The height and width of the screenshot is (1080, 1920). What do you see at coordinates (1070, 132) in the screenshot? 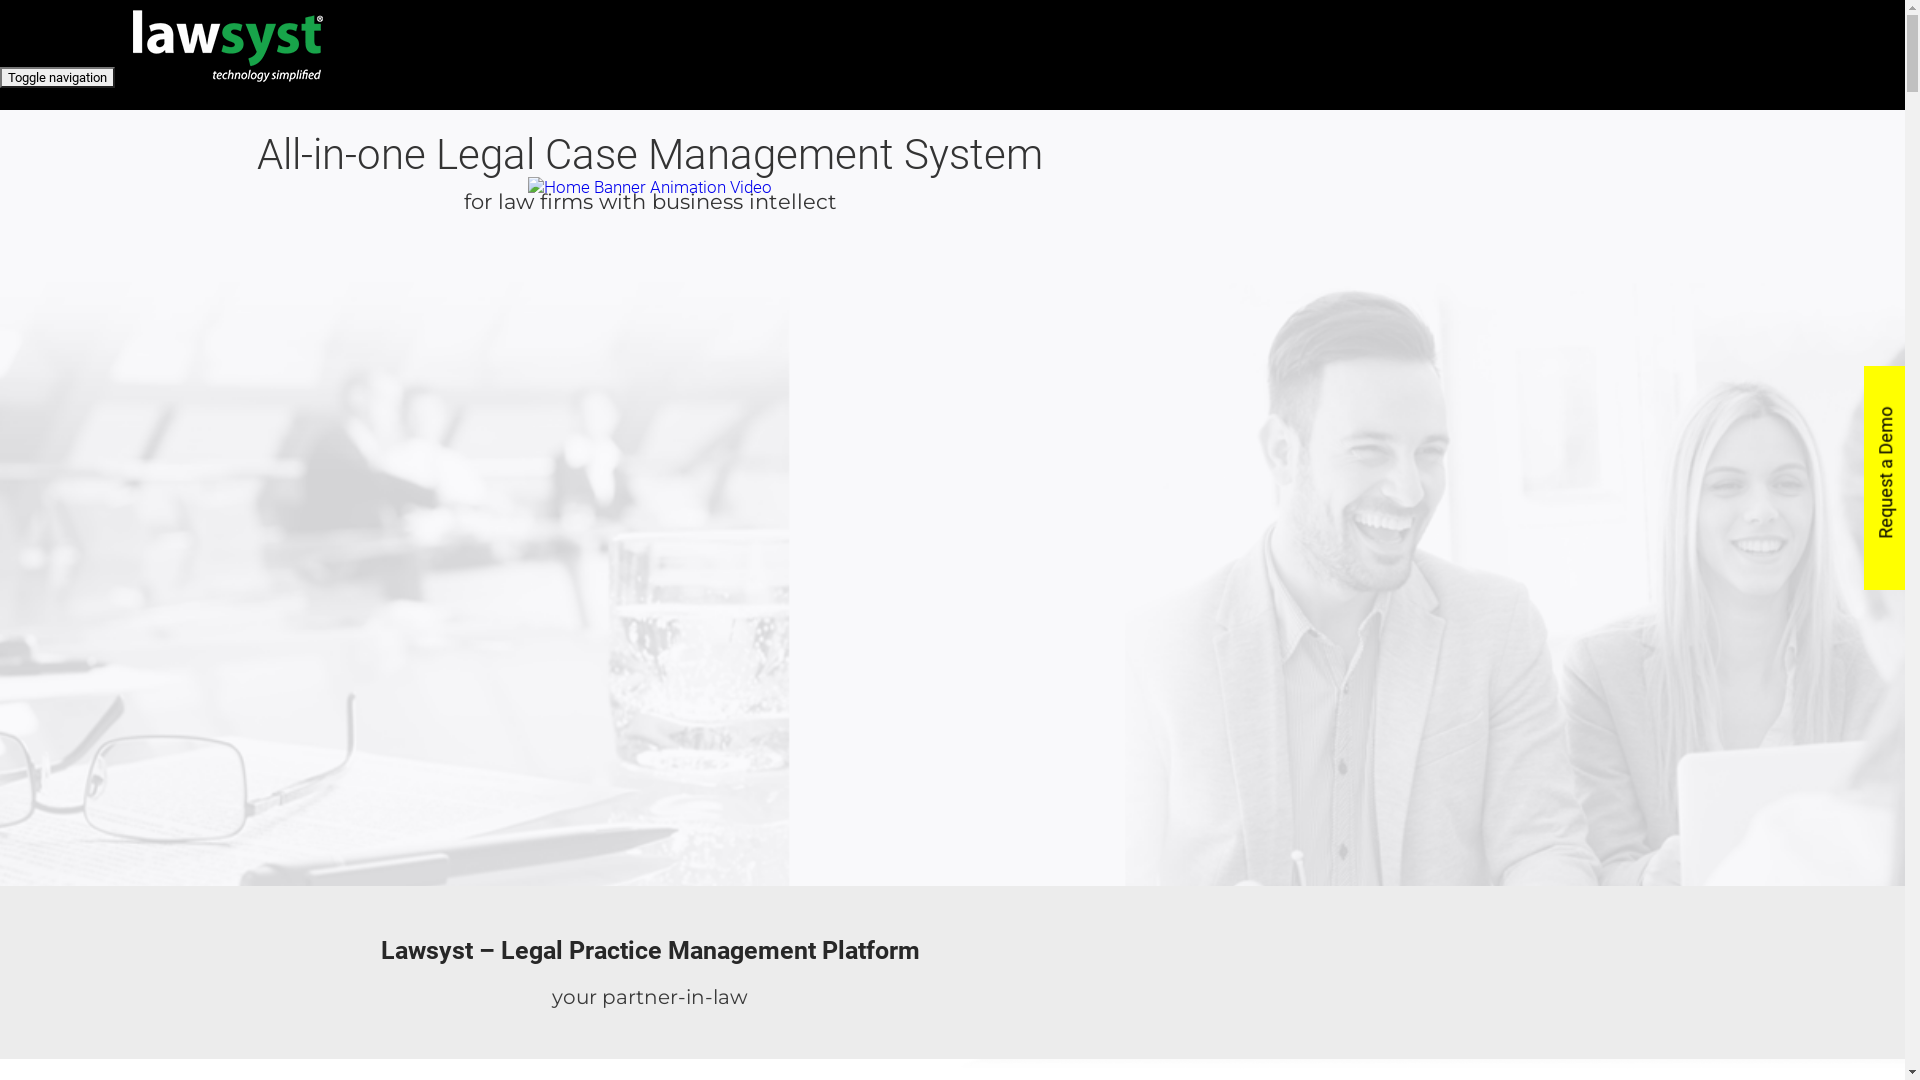
I see `HOME` at bounding box center [1070, 132].